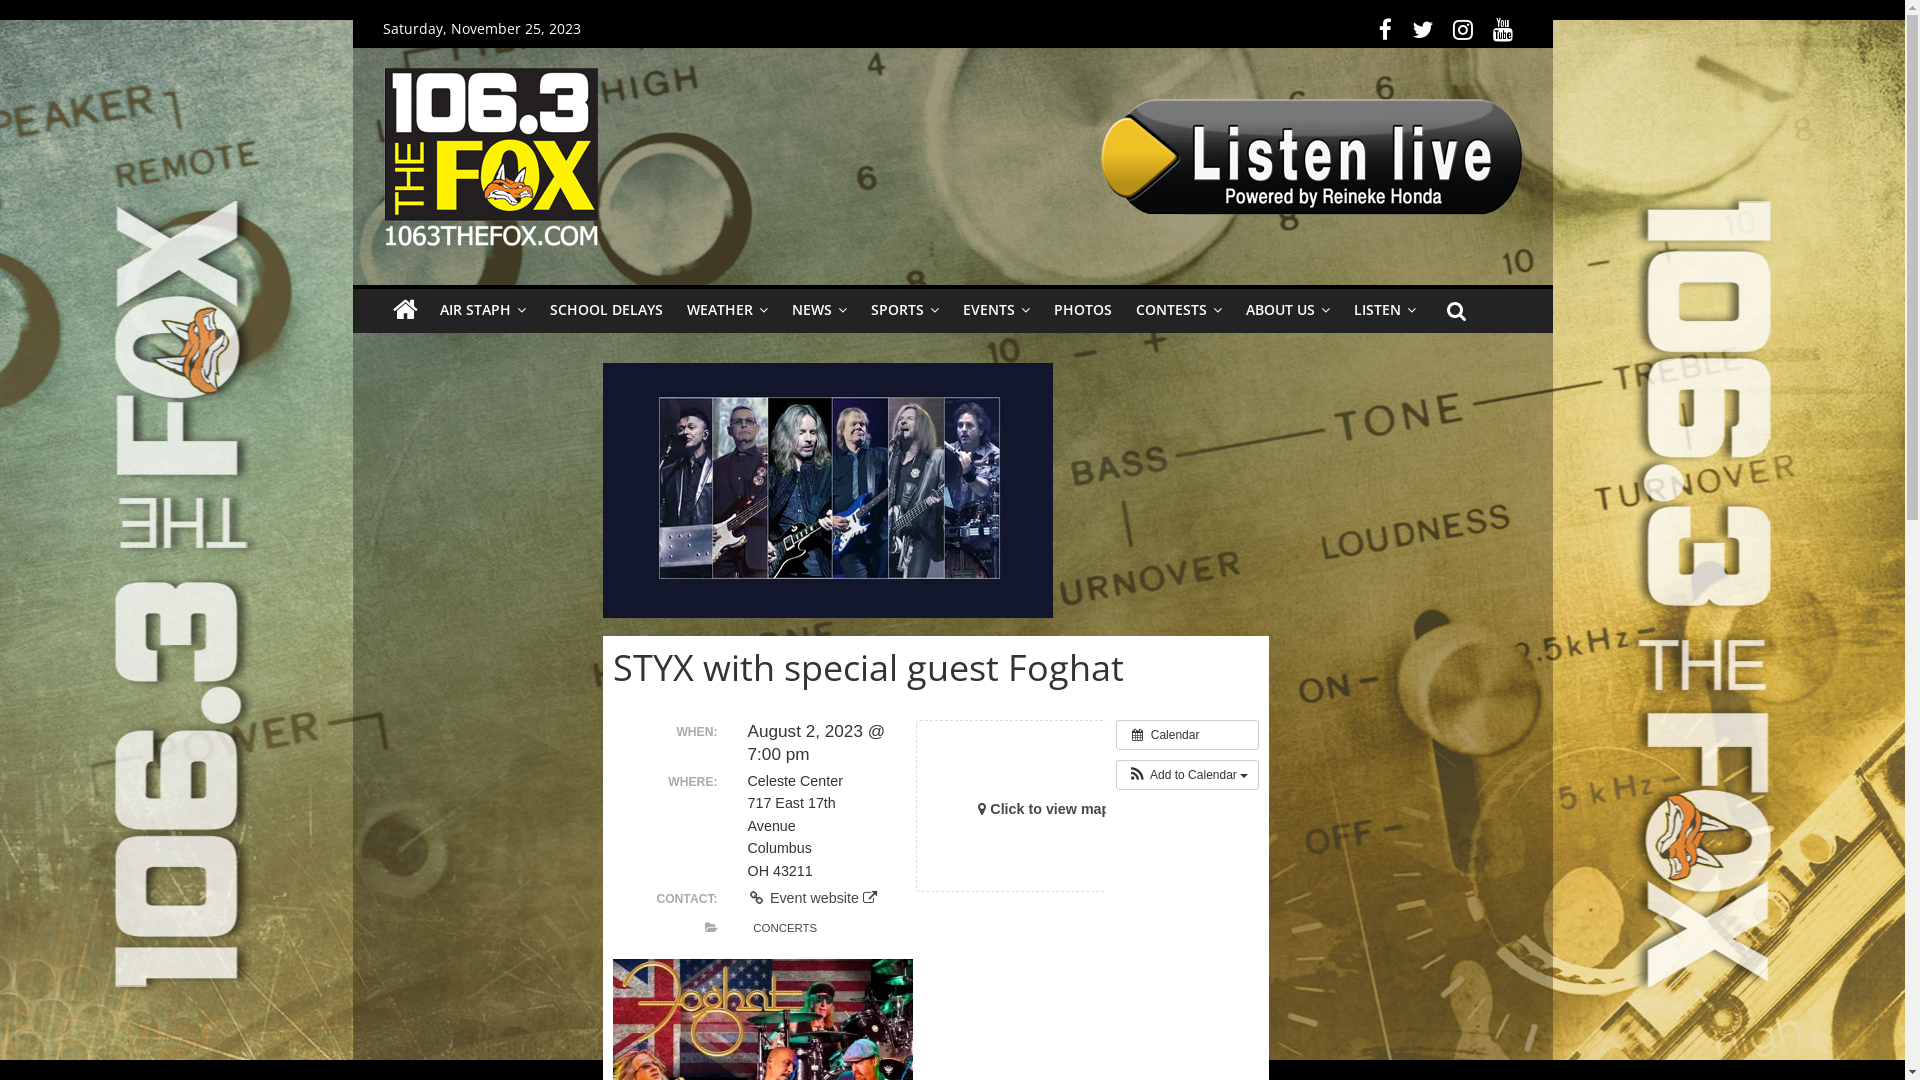 The image size is (1920, 1080). I want to click on 106.3 The Fox, so click(404, 310).